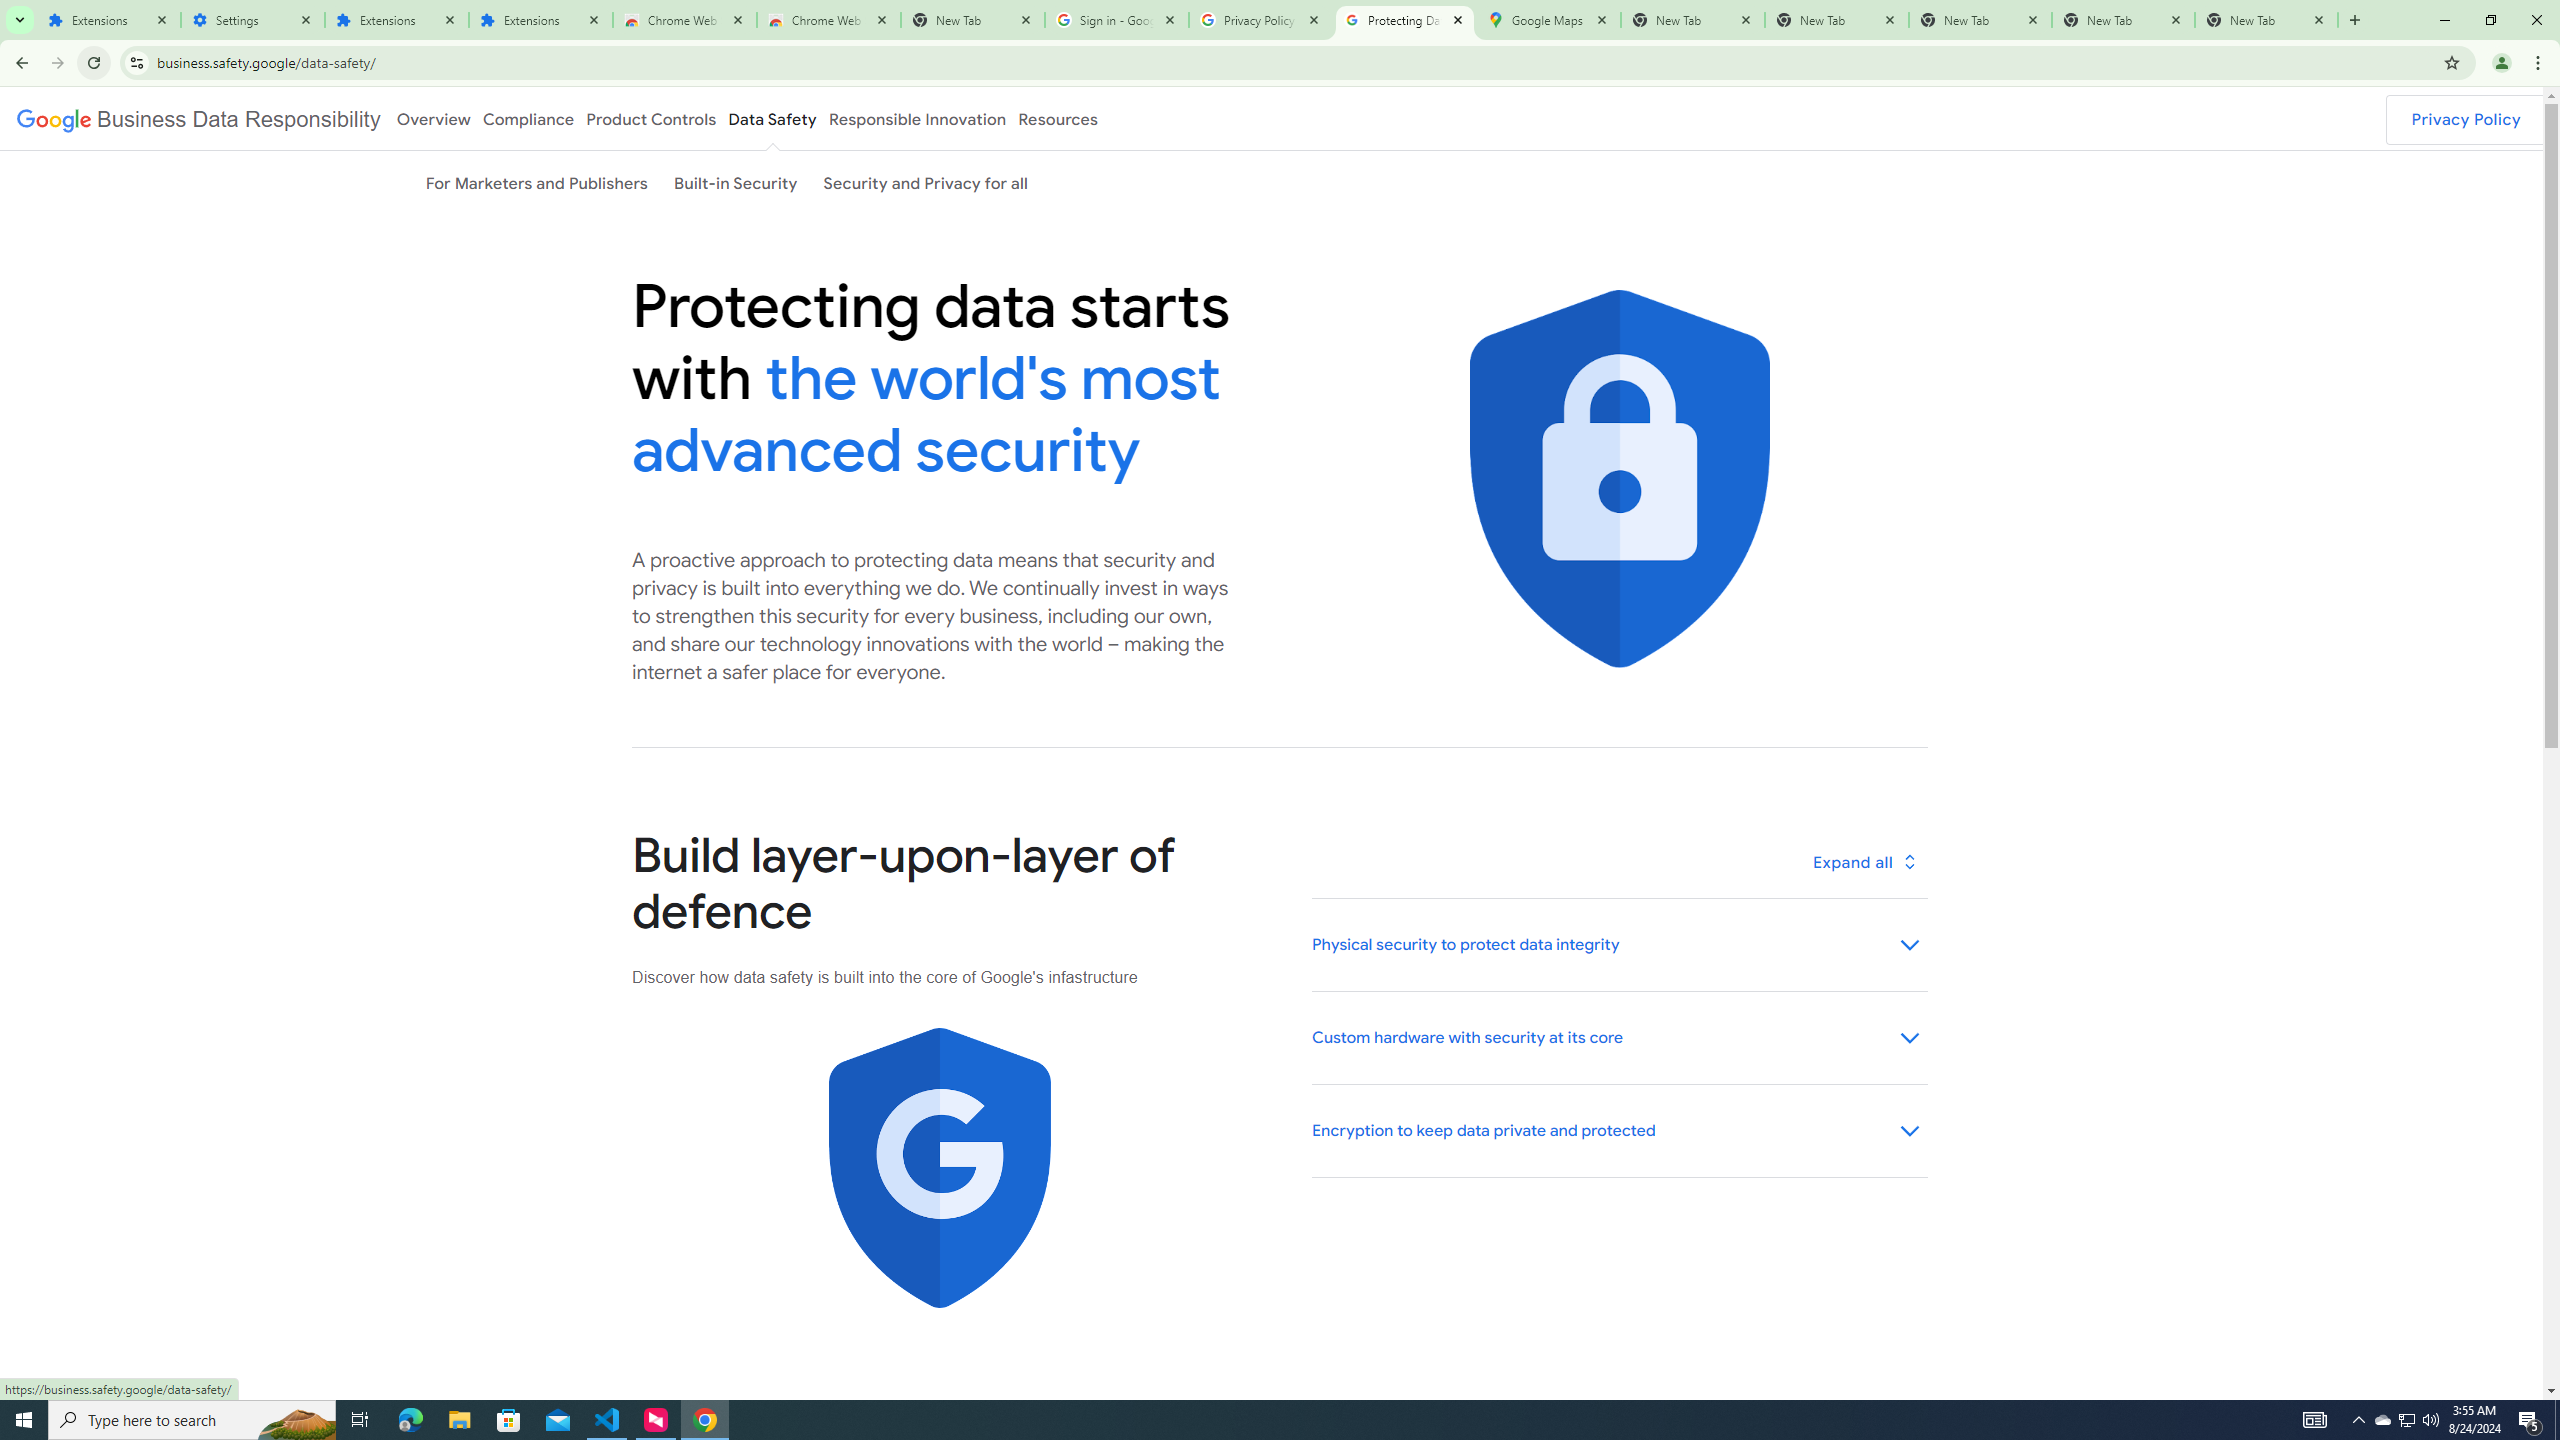 This screenshot has height=1440, width=2560. I want to click on Blue shield with lock icon, so click(1618, 478).